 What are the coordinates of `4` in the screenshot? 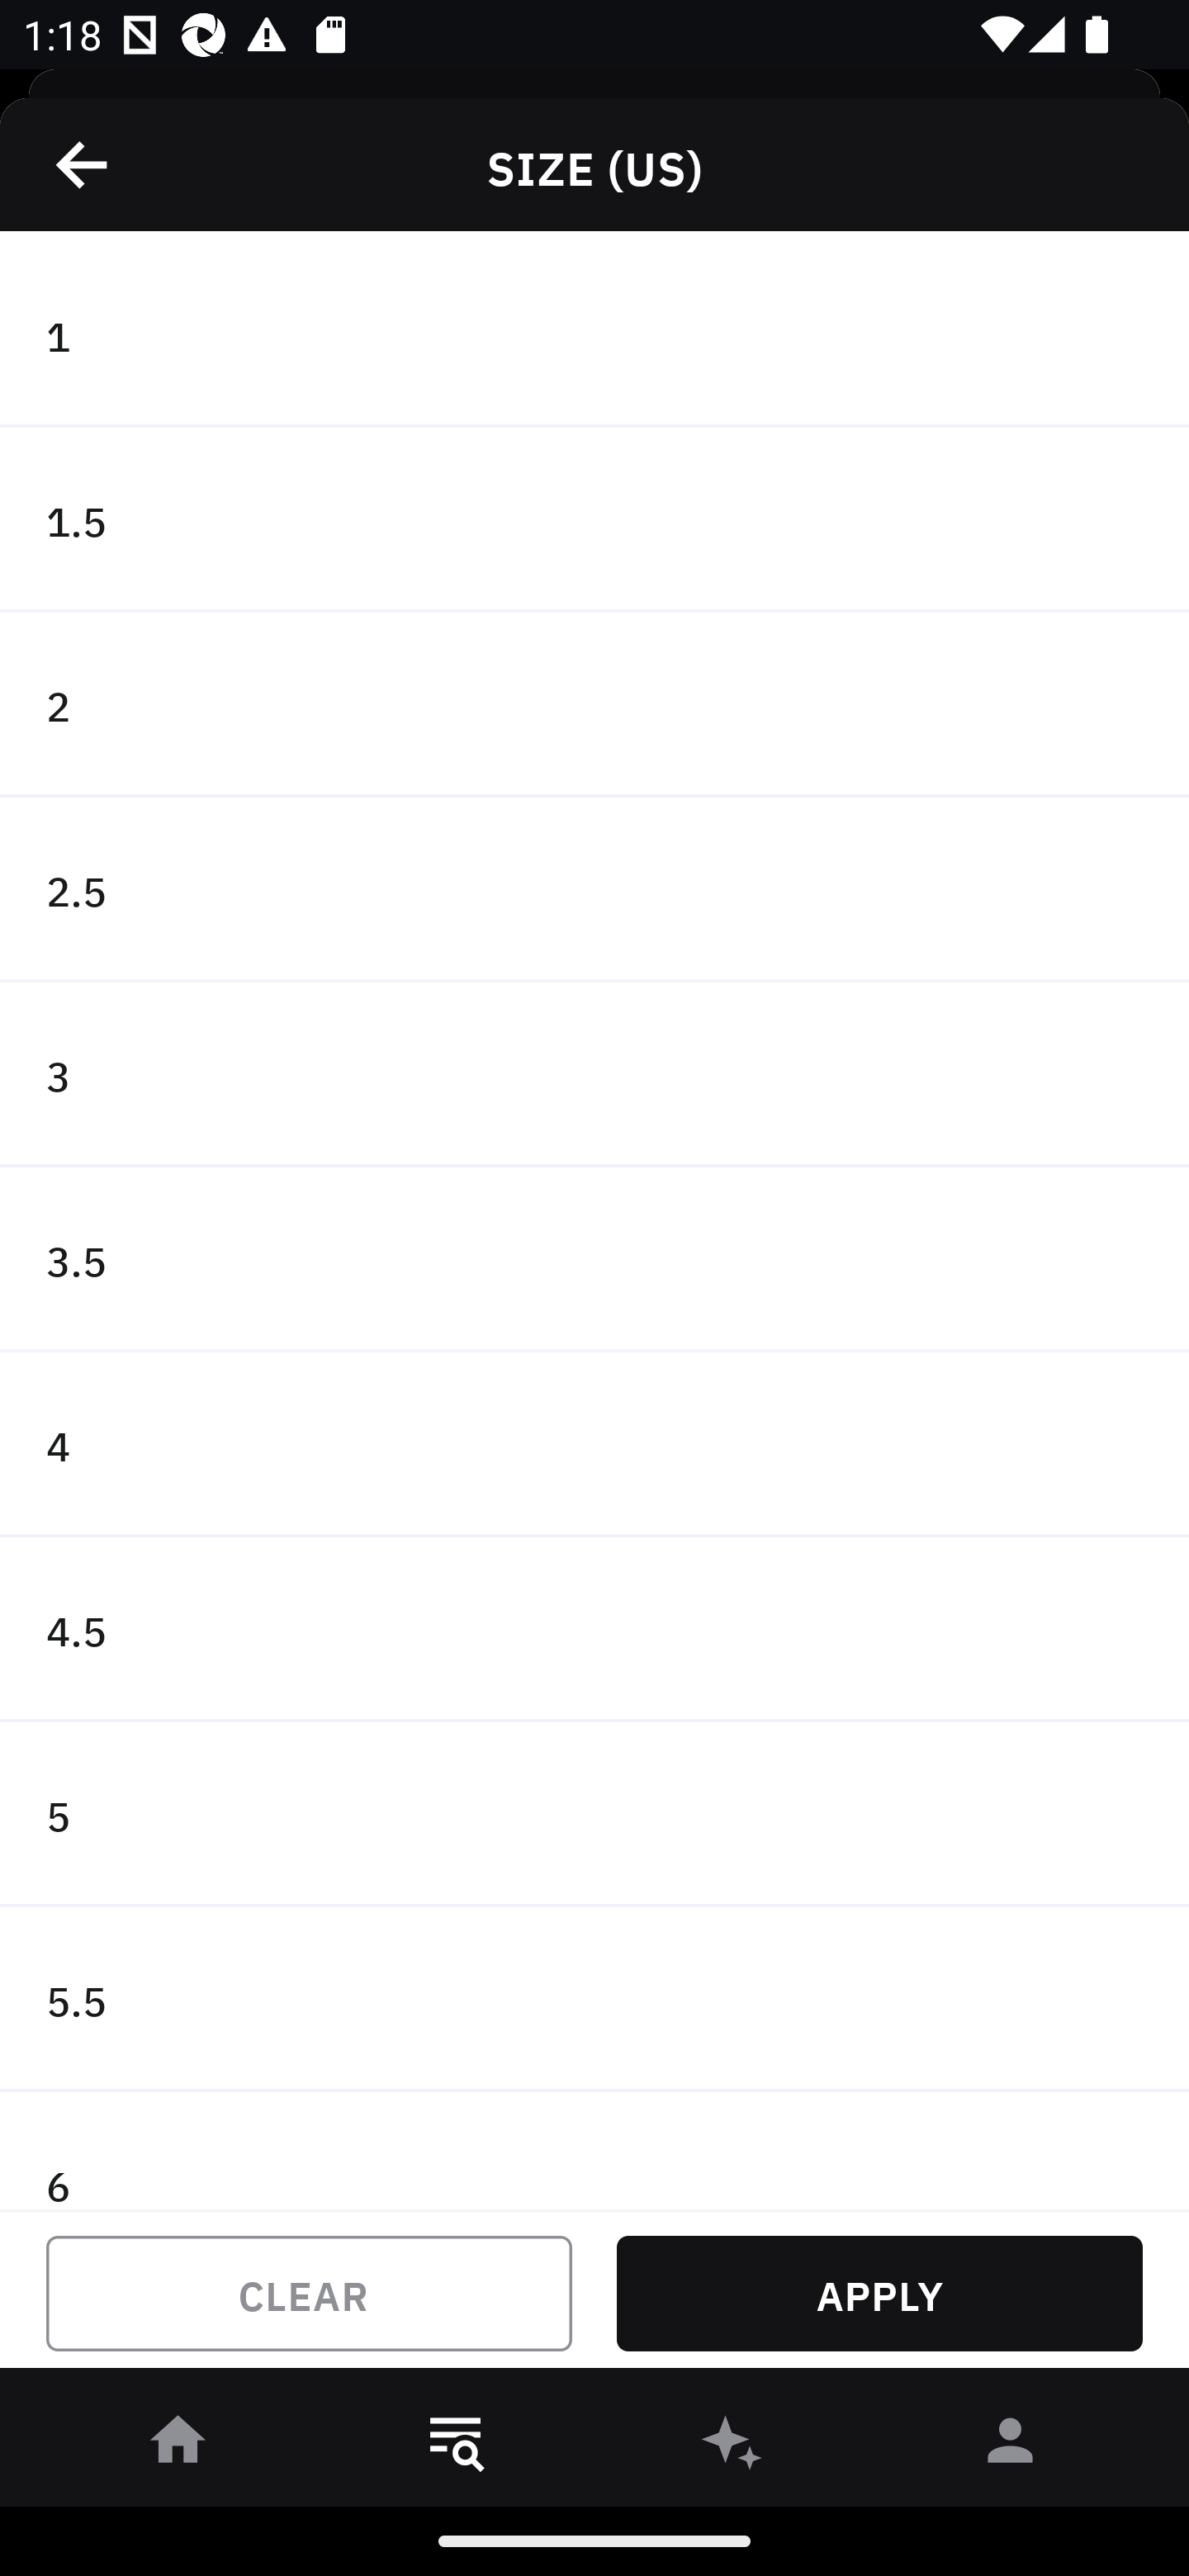 It's located at (594, 1445).